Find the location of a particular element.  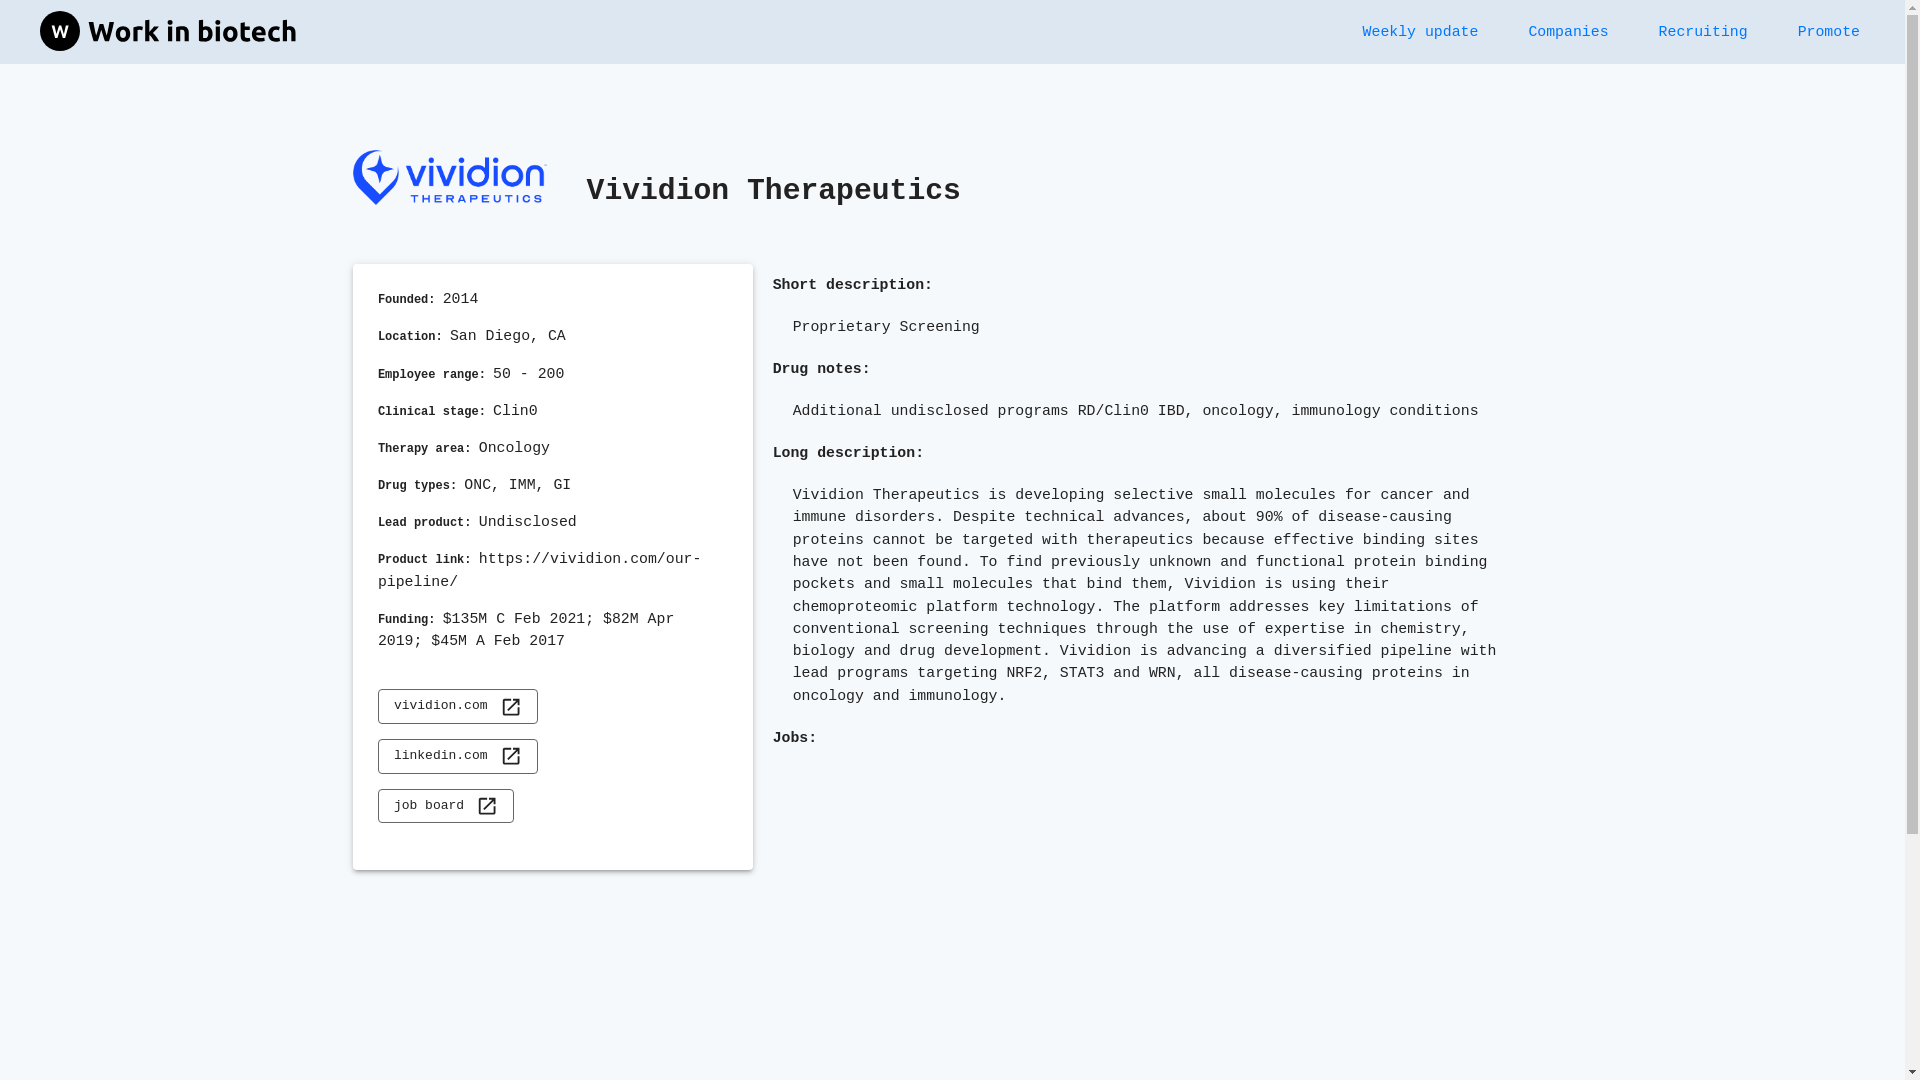

linkedin.com is located at coordinates (458, 756).